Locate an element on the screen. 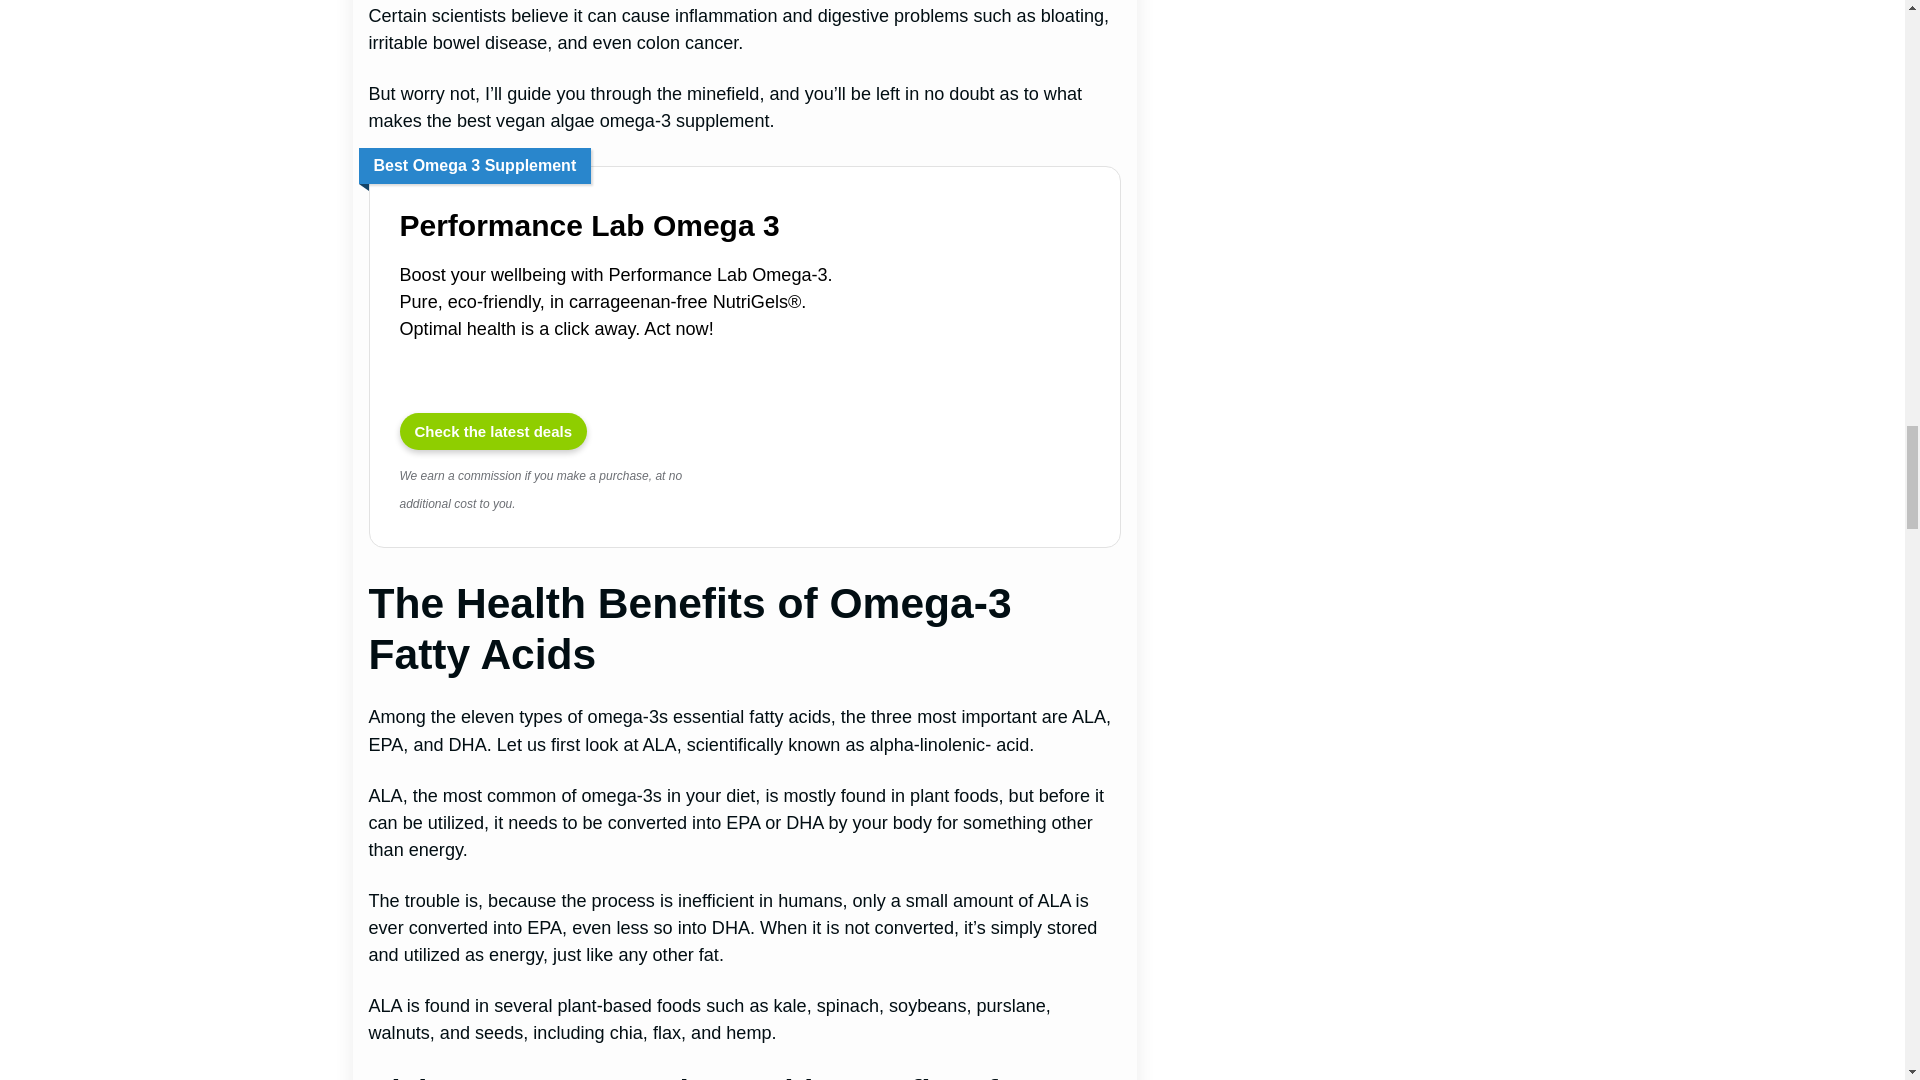  Performance Lab Omega 3 is located at coordinates (633, 226).